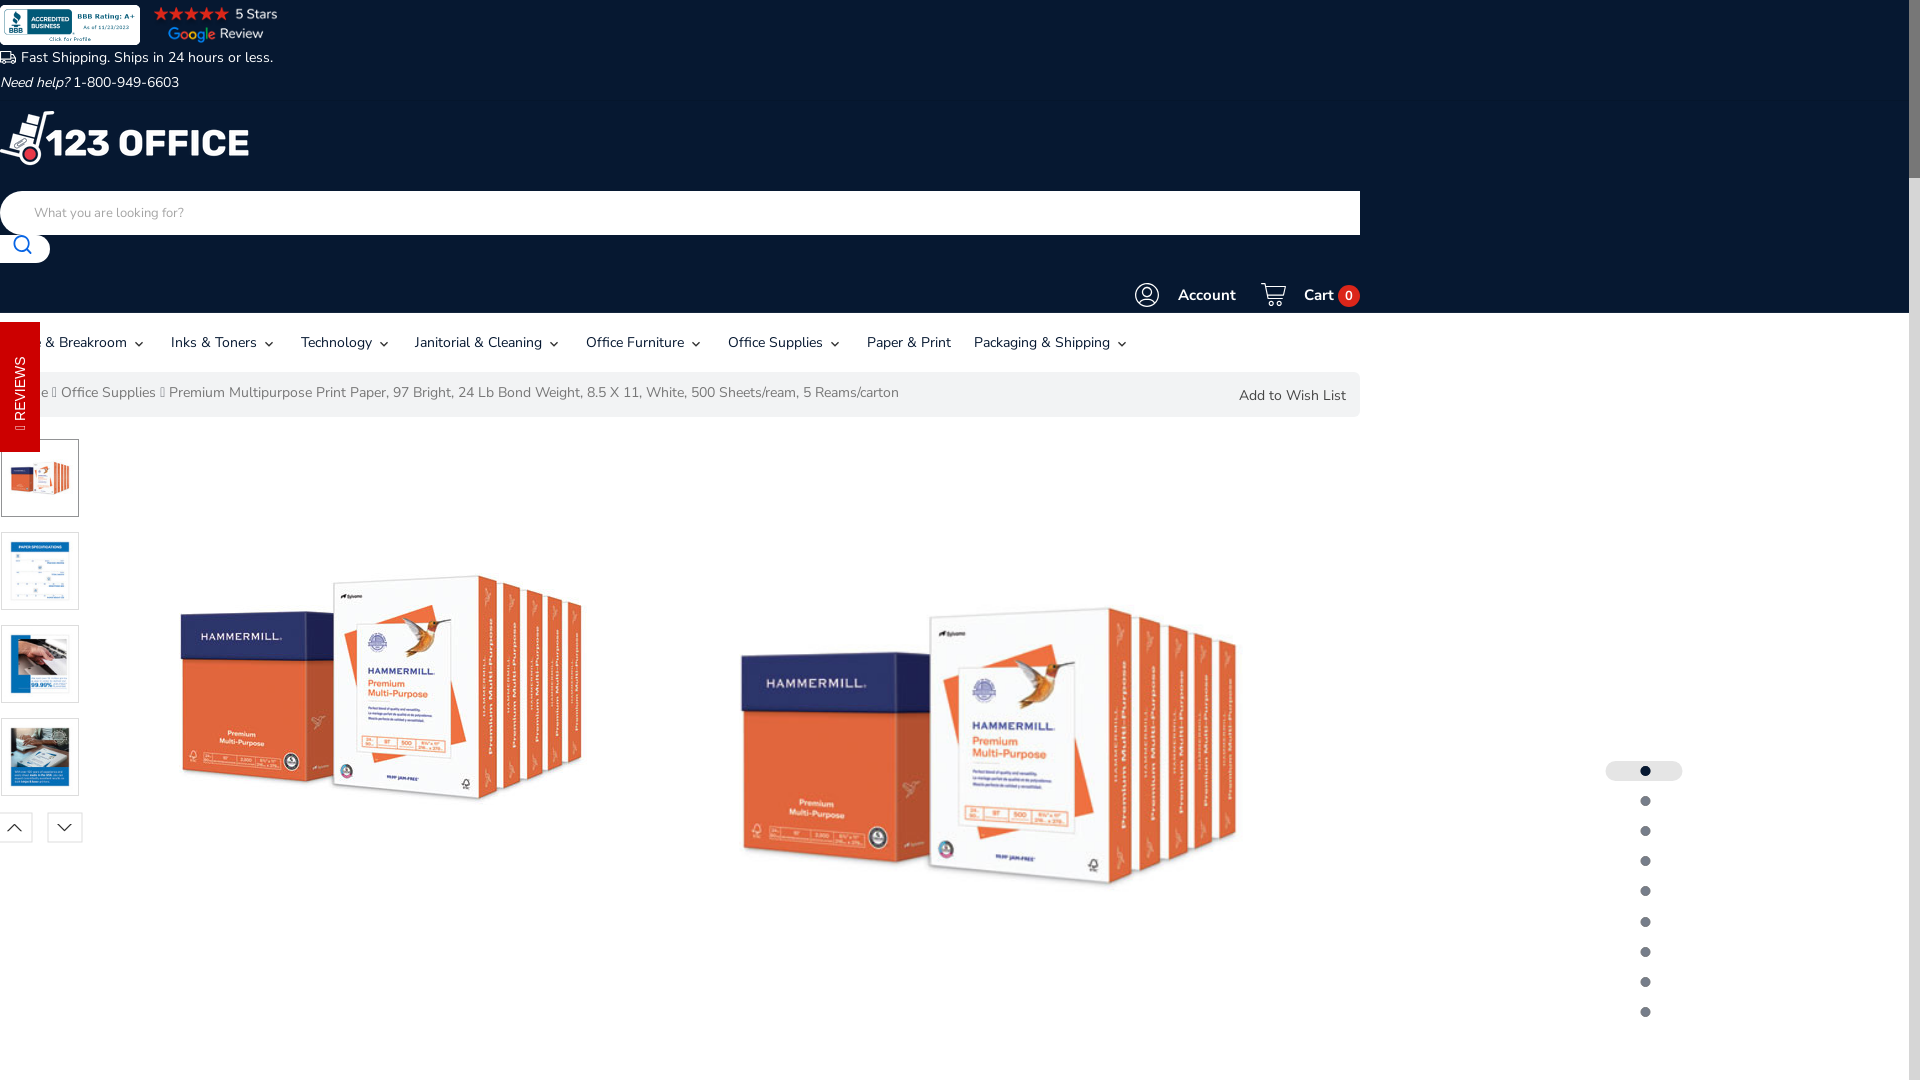 The height and width of the screenshot is (1080, 1920). What do you see at coordinates (1645, 831) in the screenshot?
I see `3` at bounding box center [1645, 831].